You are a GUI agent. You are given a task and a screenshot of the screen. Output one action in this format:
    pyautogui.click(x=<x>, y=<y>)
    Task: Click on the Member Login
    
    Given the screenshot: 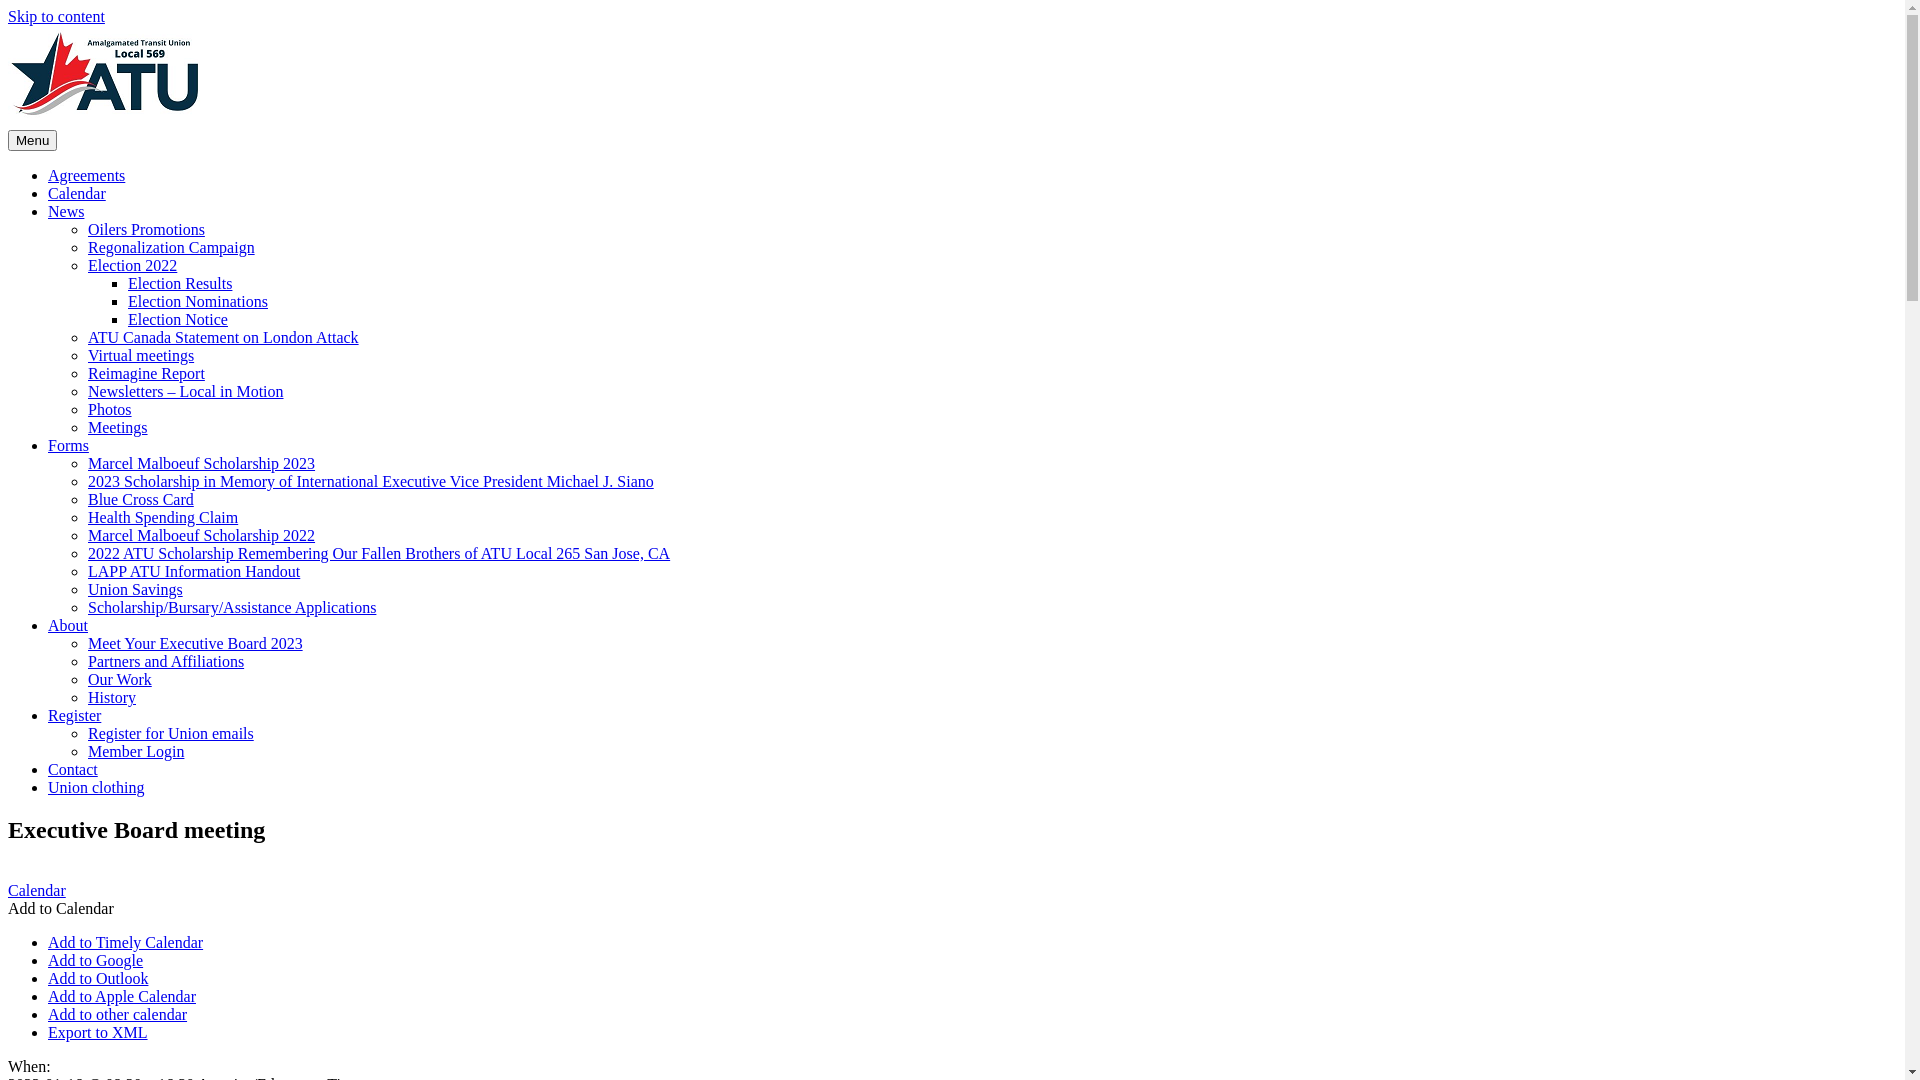 What is the action you would take?
    pyautogui.click(x=136, y=752)
    